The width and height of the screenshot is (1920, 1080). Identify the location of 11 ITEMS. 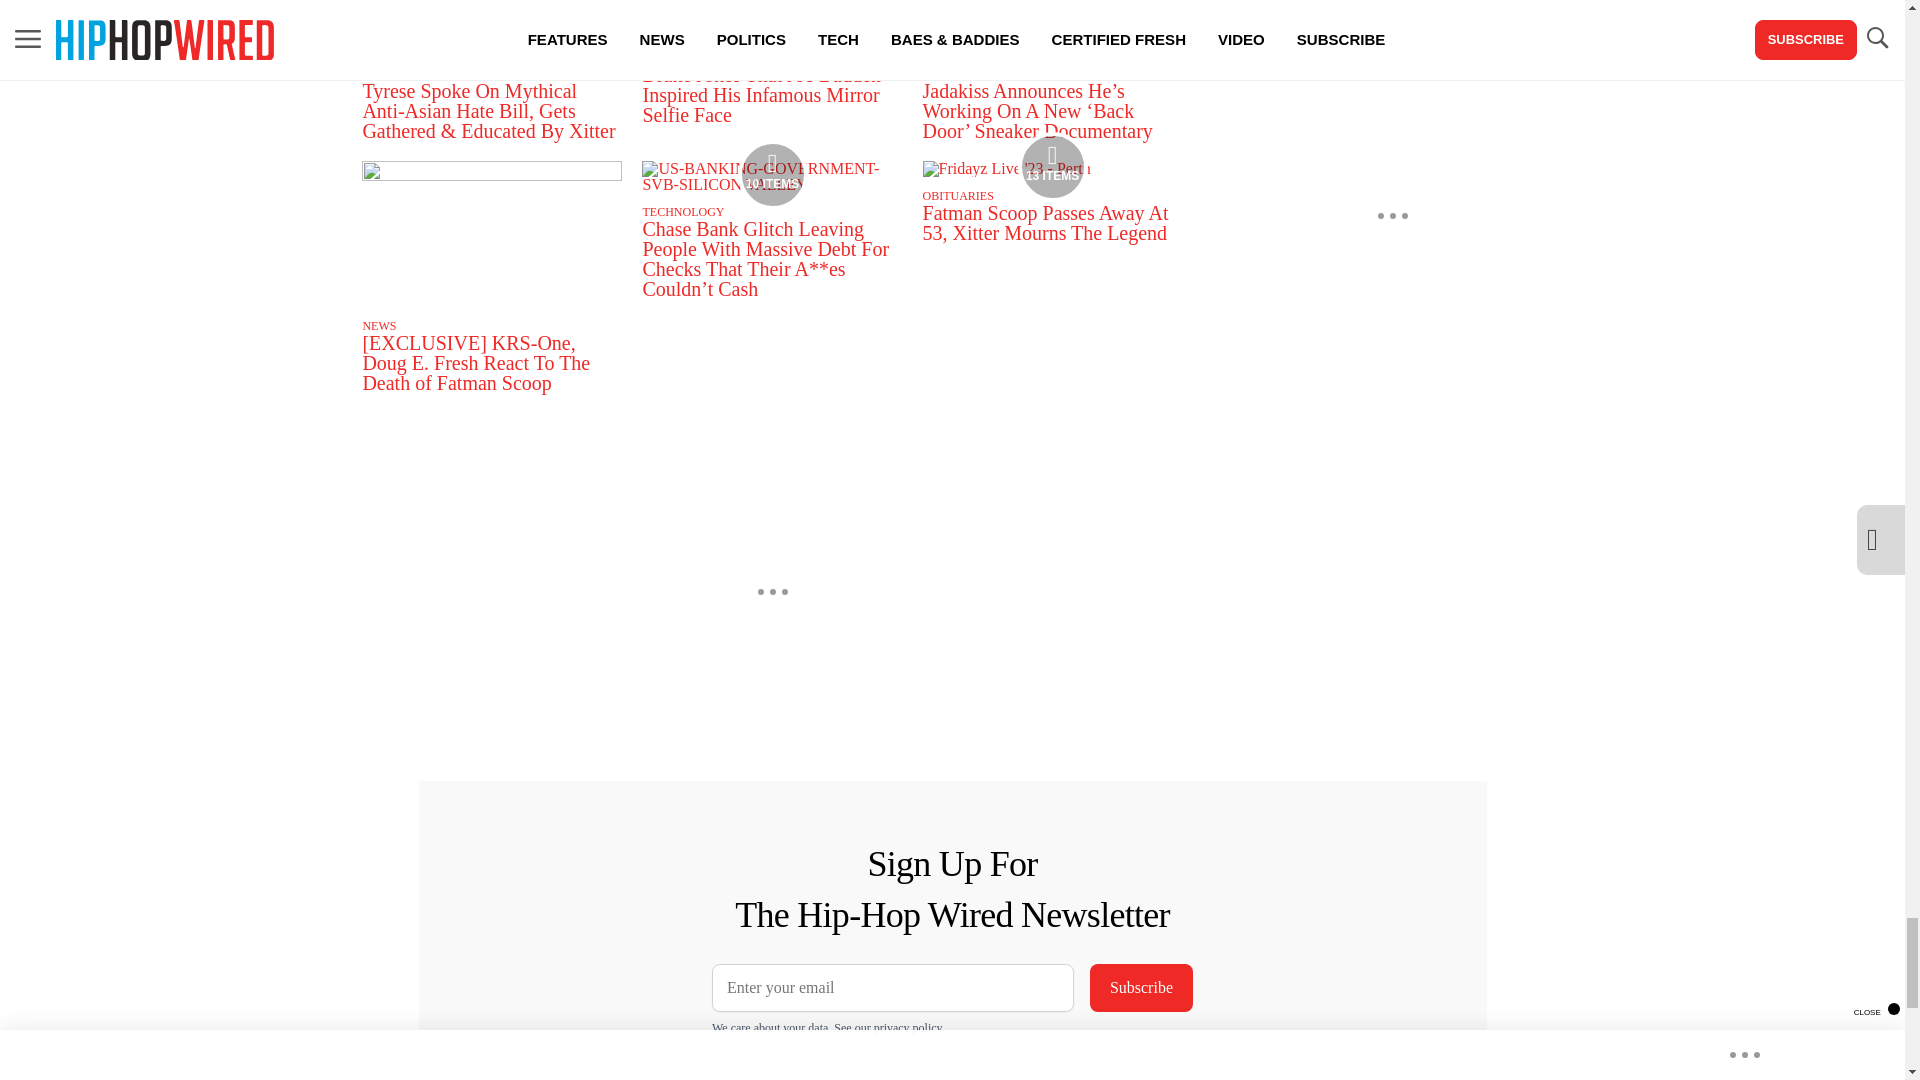
(492, 46).